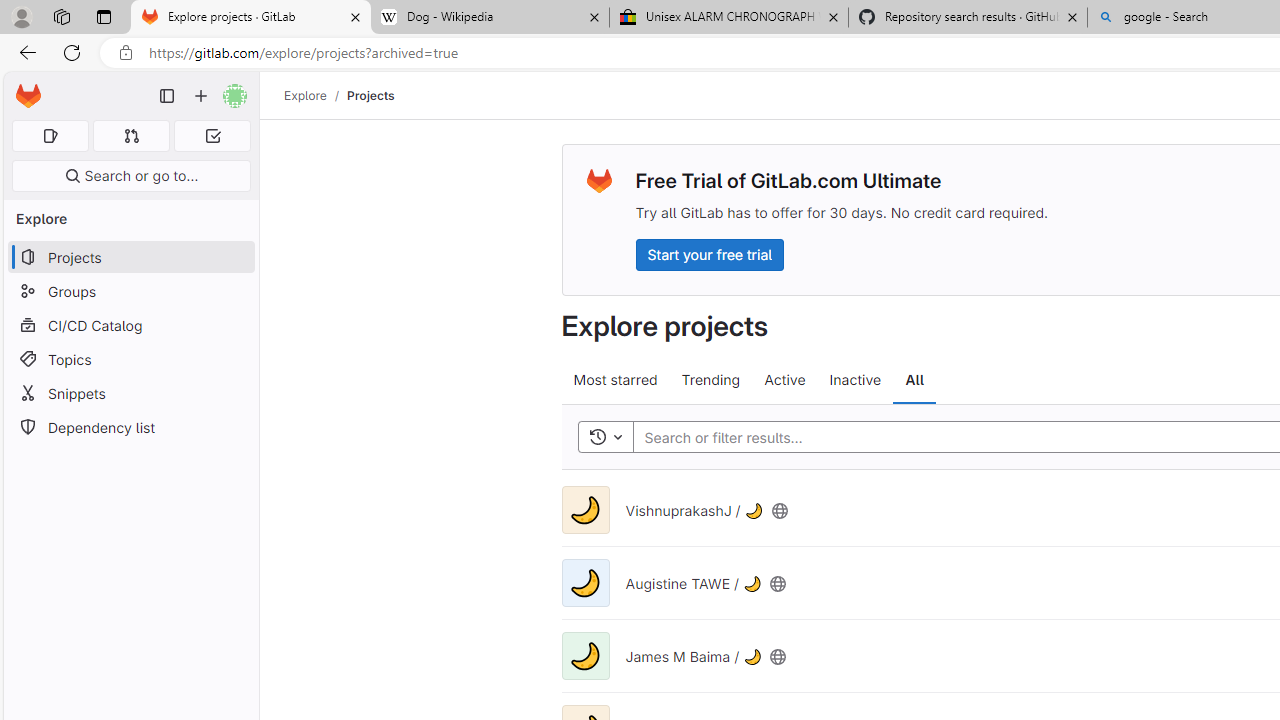 The height and width of the screenshot is (720, 1280). Describe the element at coordinates (614, 380) in the screenshot. I see `Most starred` at that location.